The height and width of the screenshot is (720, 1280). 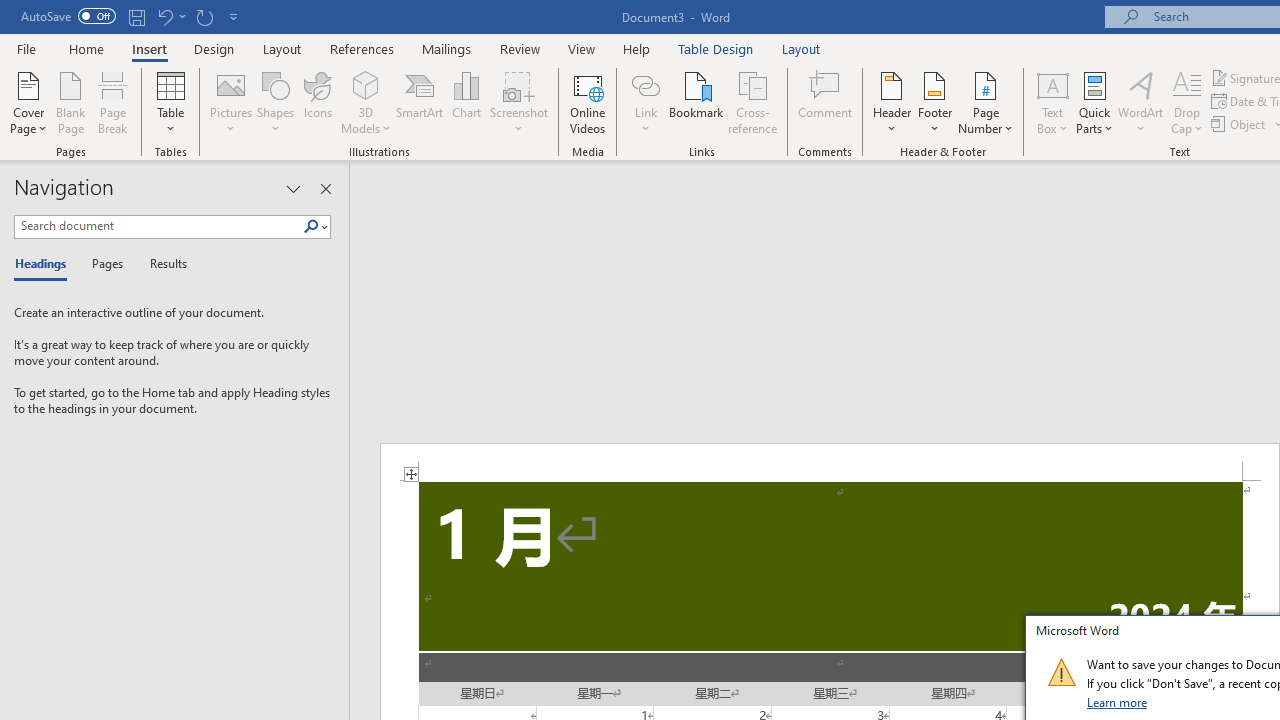 What do you see at coordinates (70, 102) in the screenshot?
I see `Blank Page` at bounding box center [70, 102].